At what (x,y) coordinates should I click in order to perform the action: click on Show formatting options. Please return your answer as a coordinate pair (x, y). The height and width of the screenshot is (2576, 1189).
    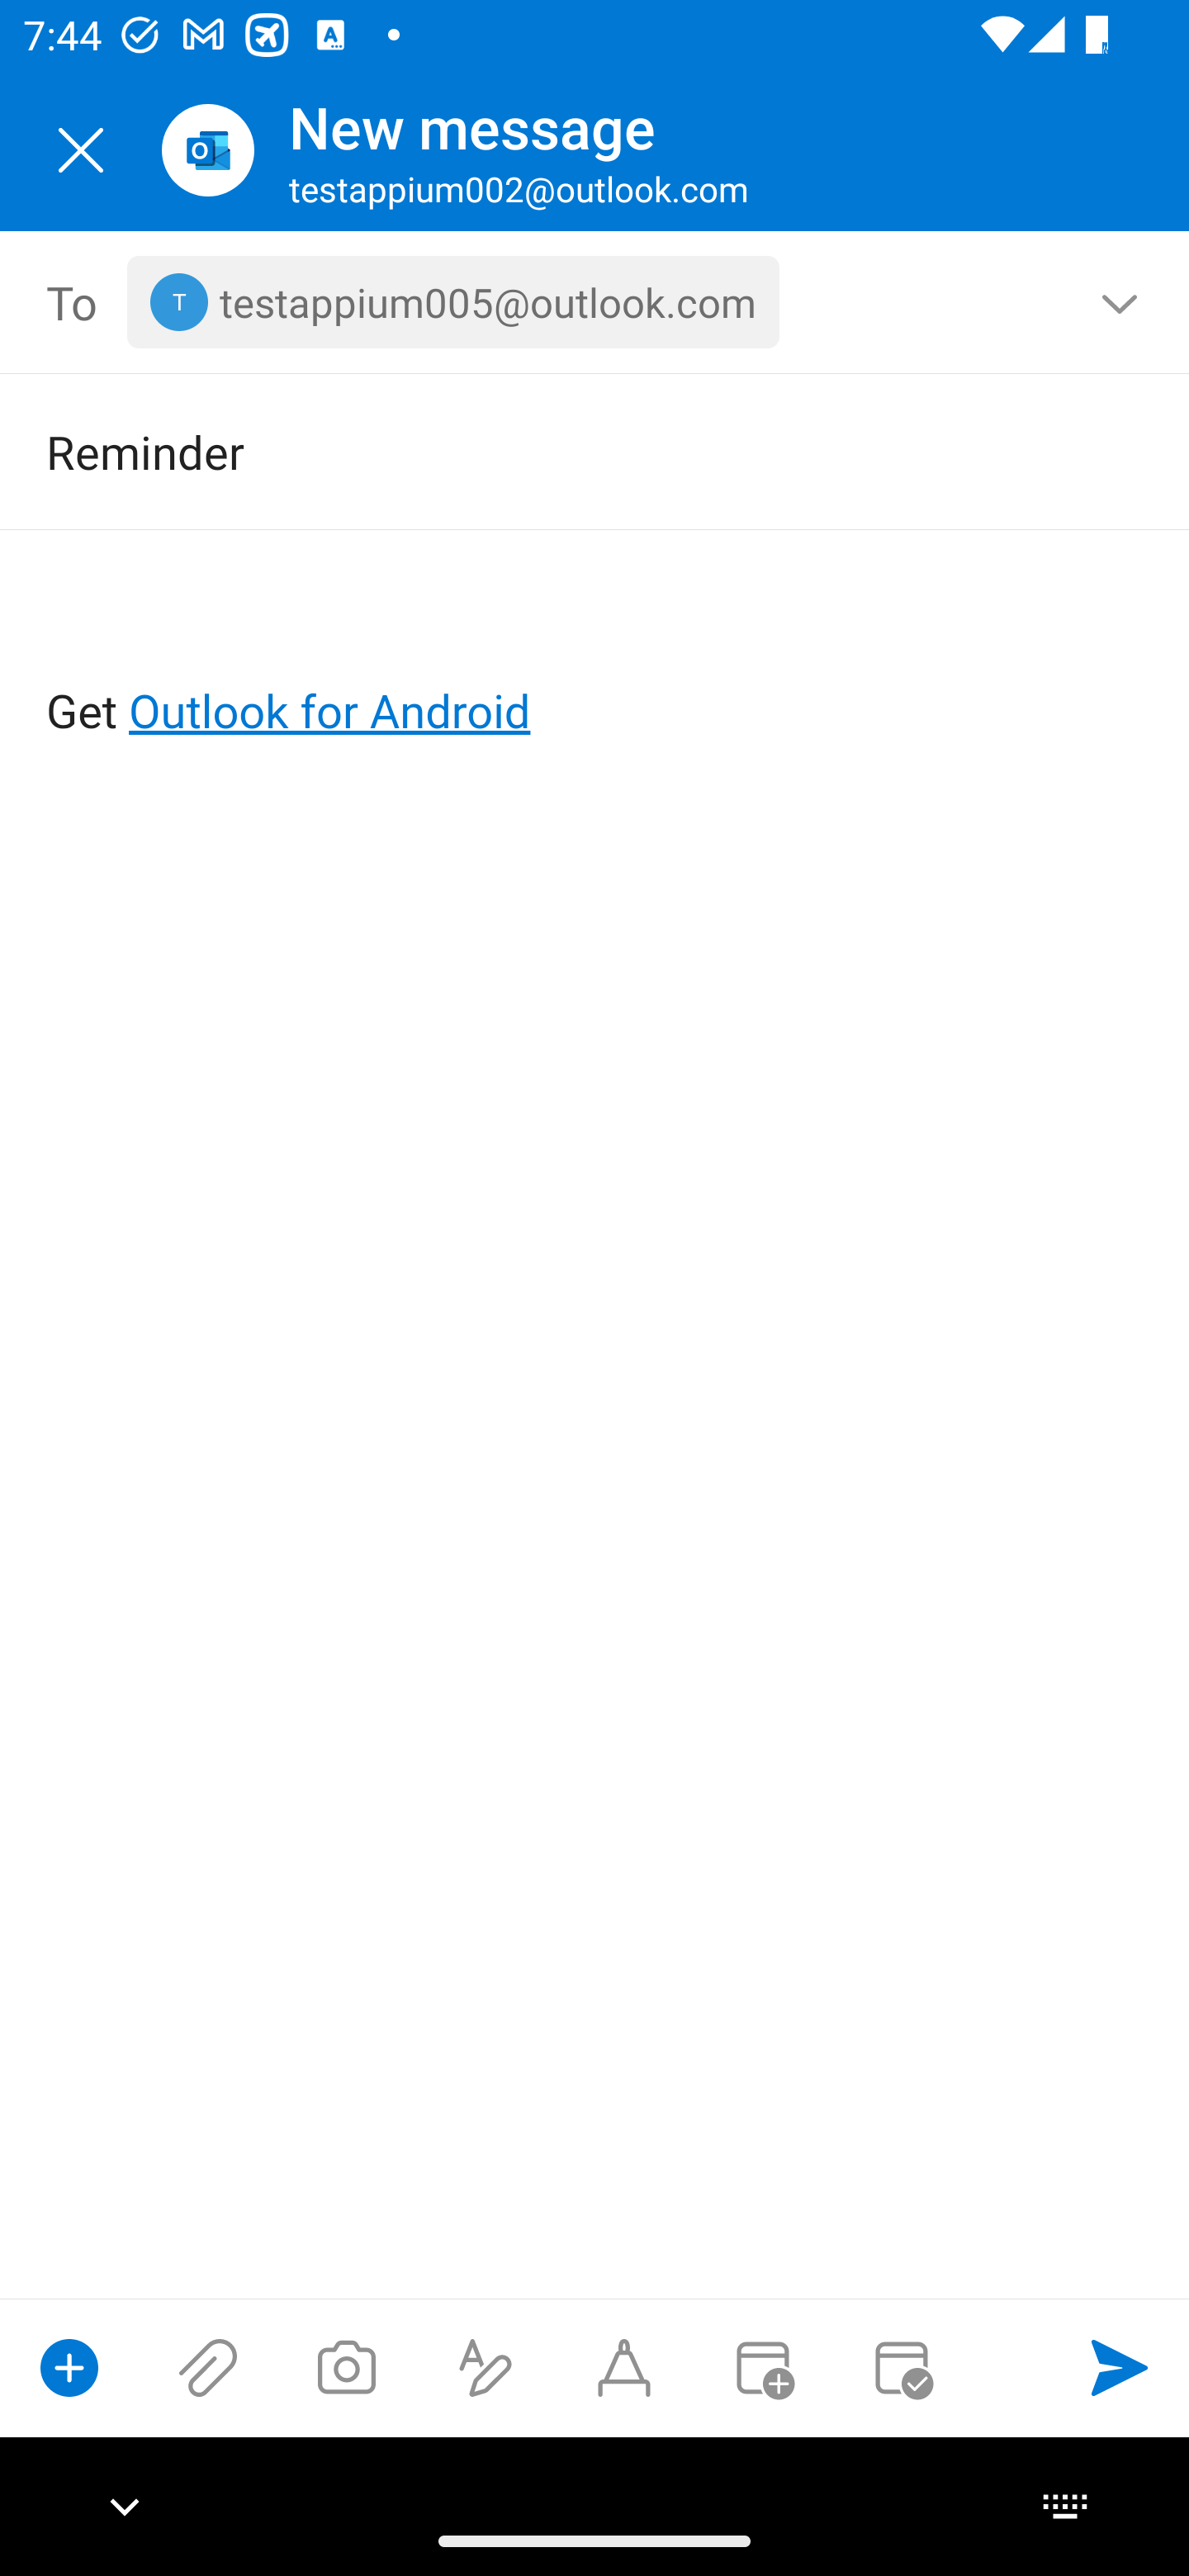
    Looking at the image, I should click on (486, 2367).